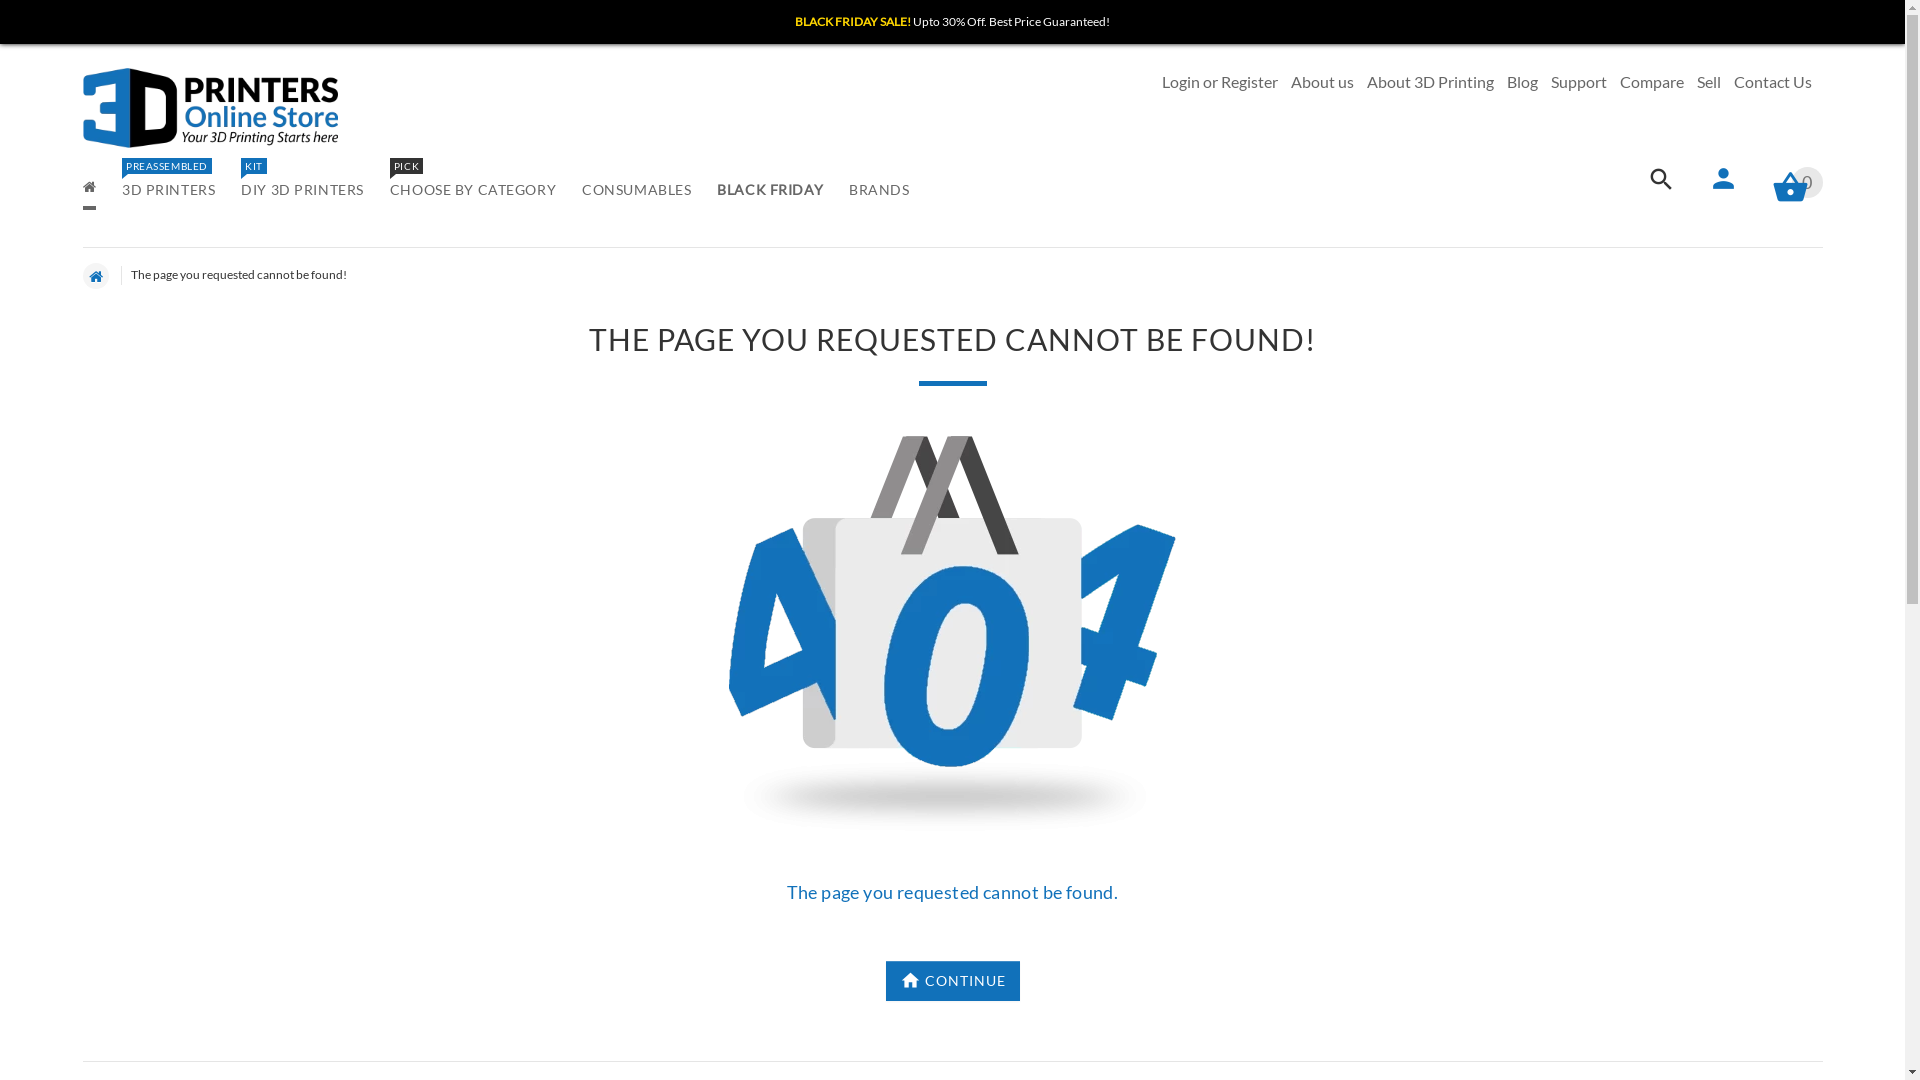  What do you see at coordinates (872, 192) in the screenshot?
I see `BRANDS` at bounding box center [872, 192].